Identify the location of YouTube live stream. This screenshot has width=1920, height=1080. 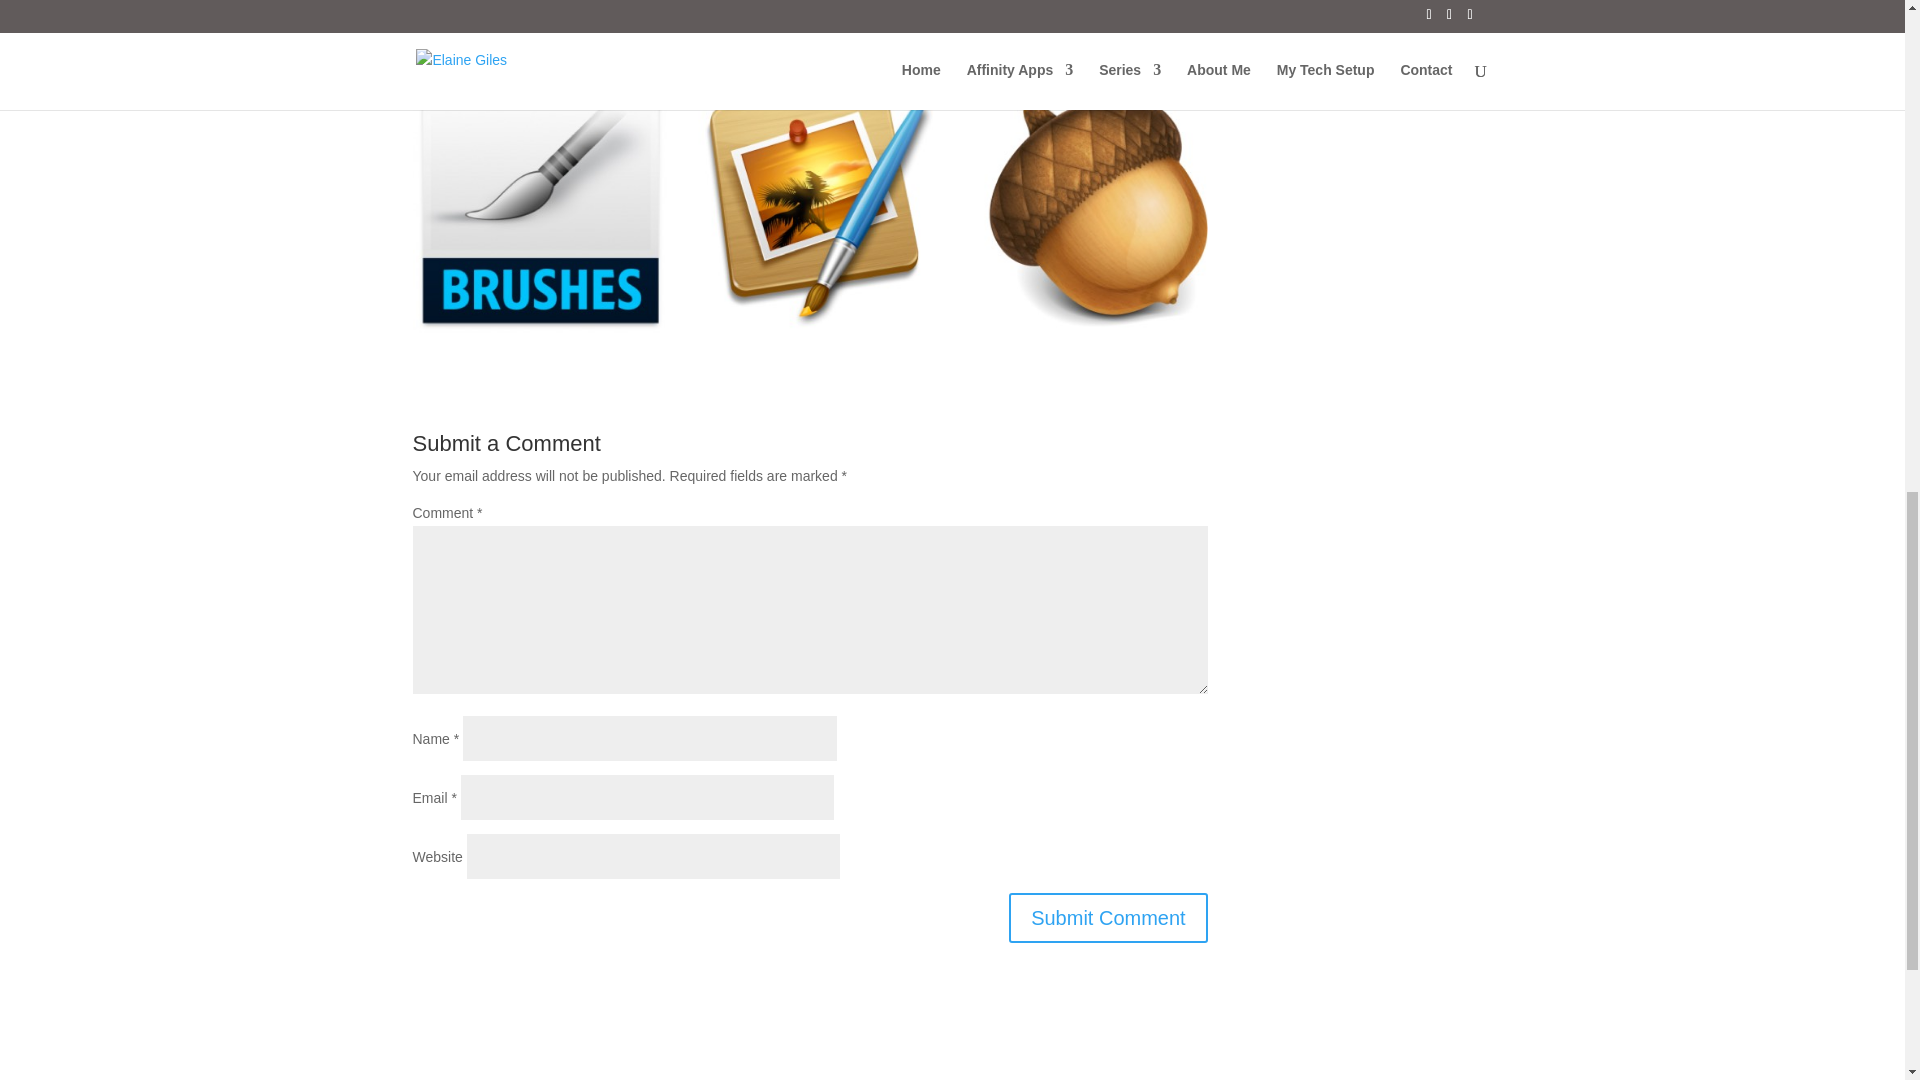
(800, 12).